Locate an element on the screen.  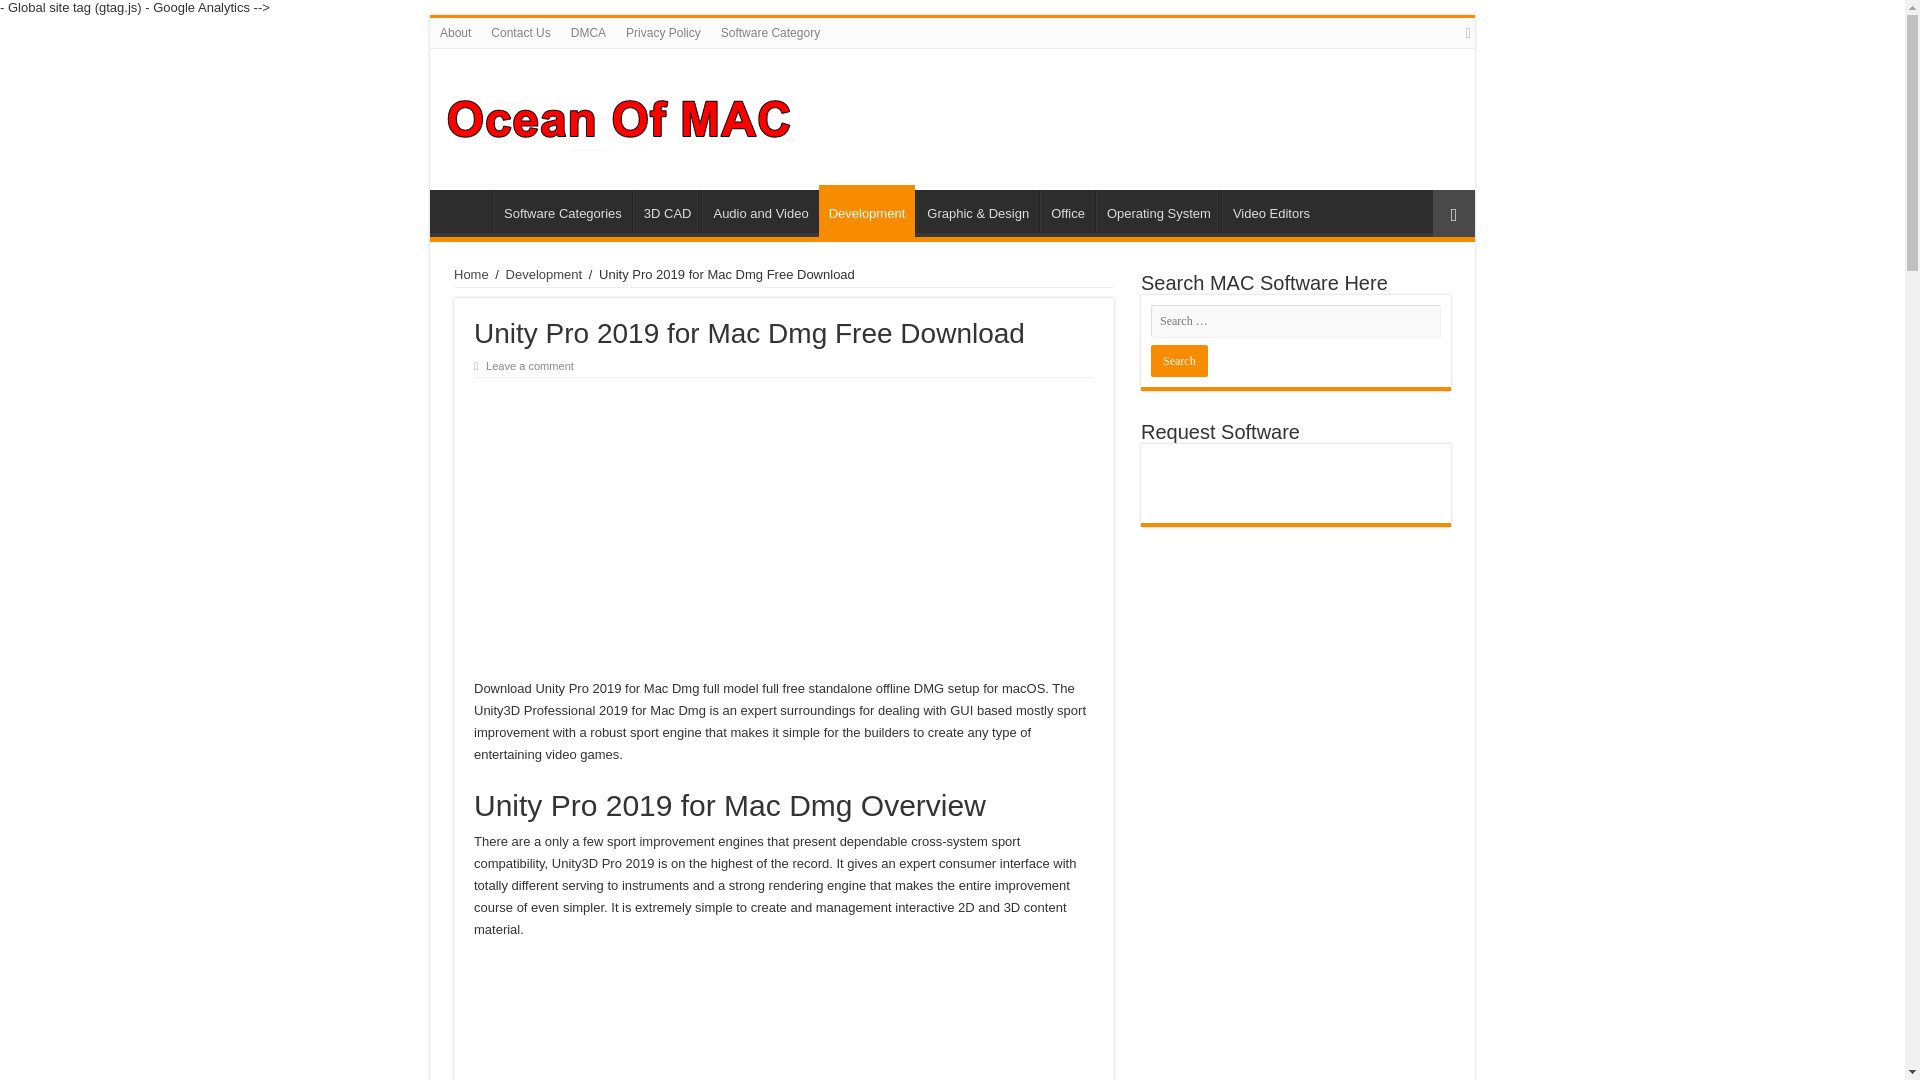
About is located at coordinates (456, 32).